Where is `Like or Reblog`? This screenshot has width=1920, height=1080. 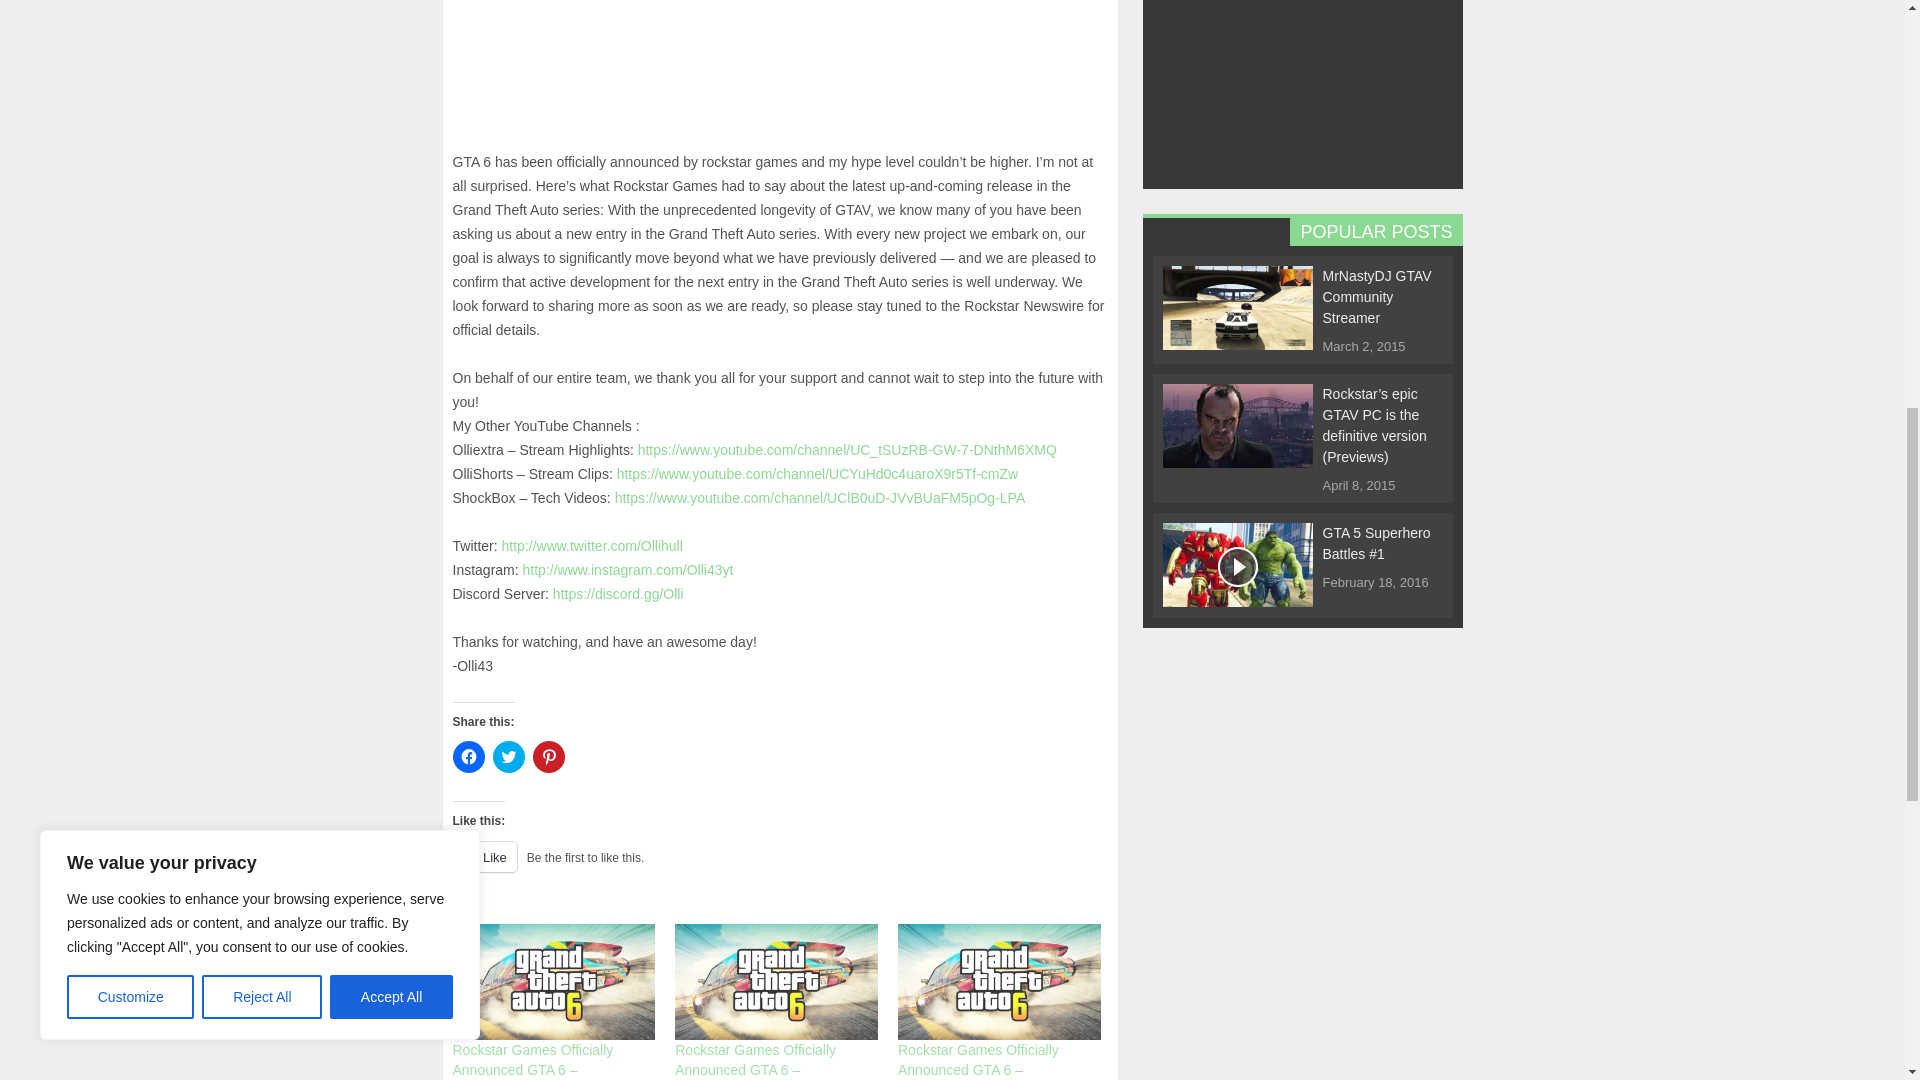 Like or Reblog is located at coordinates (779, 868).